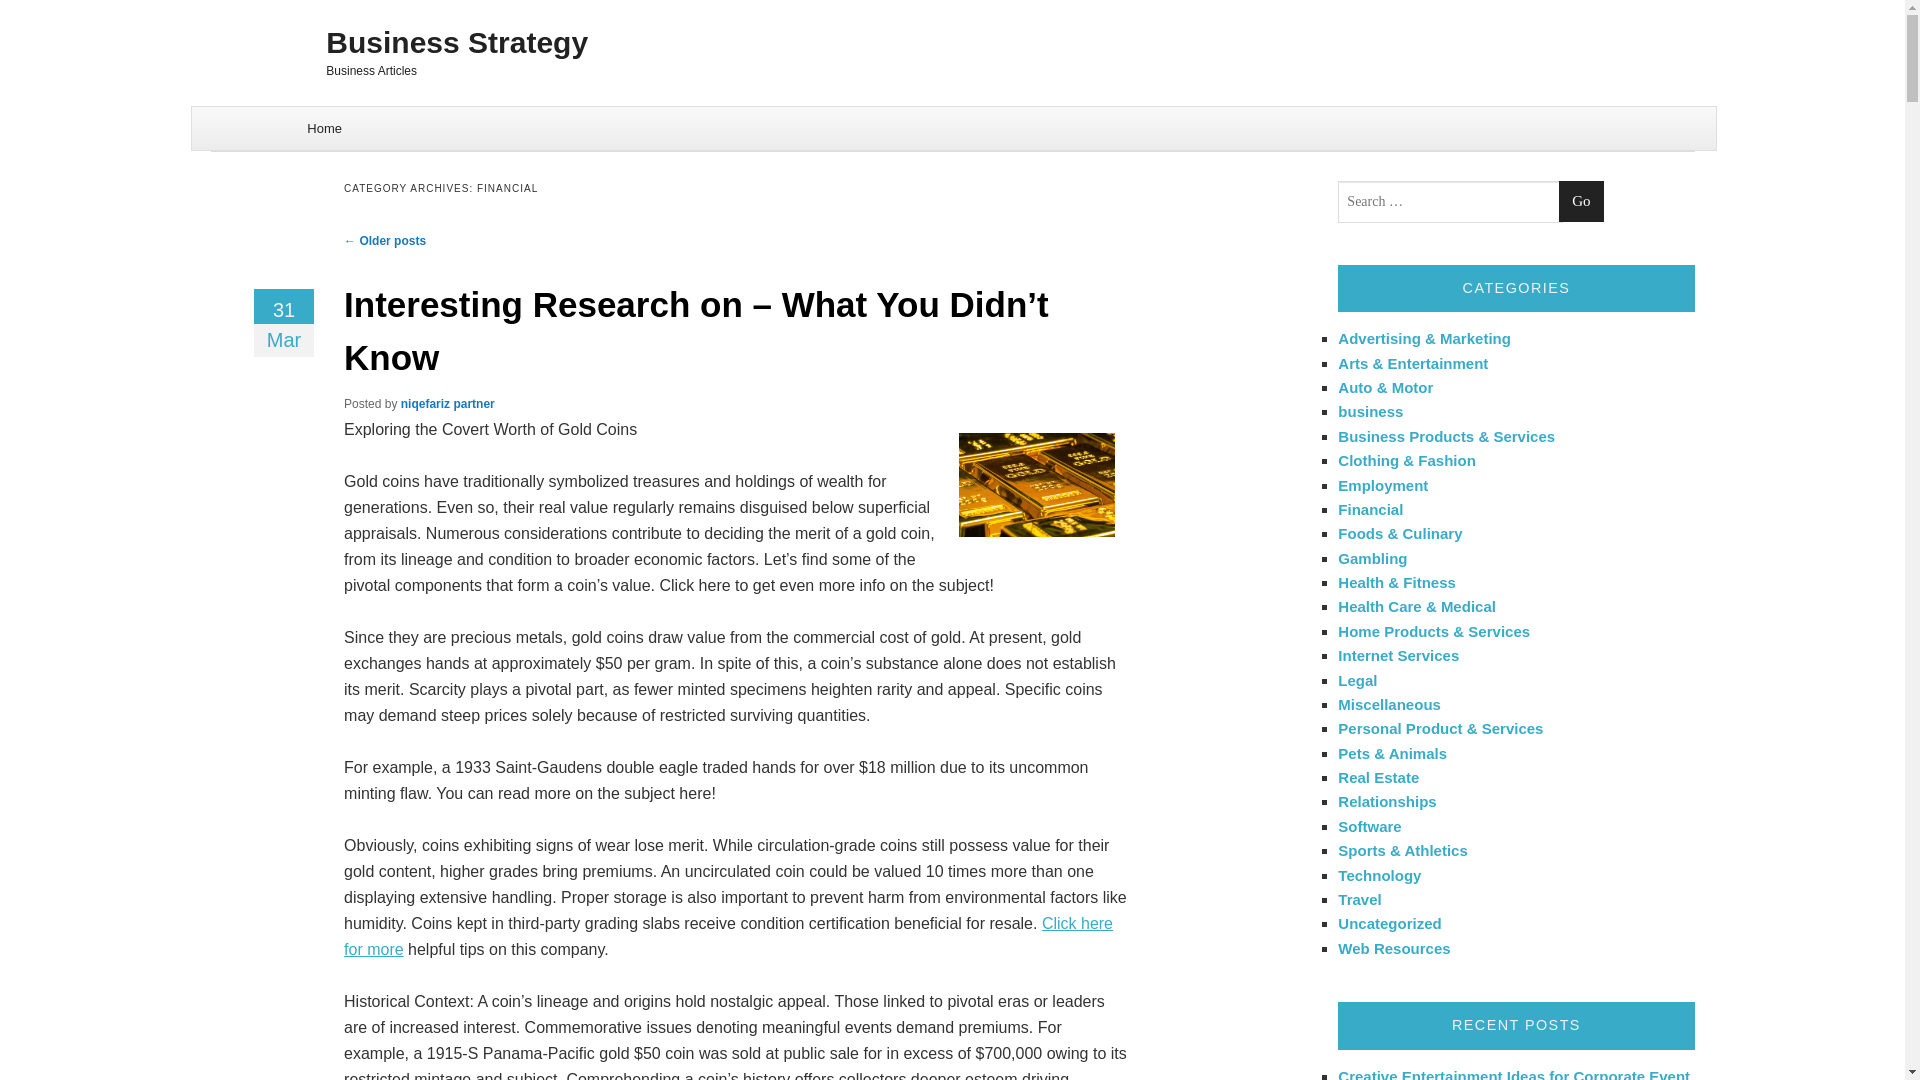 The height and width of the screenshot is (1080, 1920). I want to click on Go, so click(1581, 202).